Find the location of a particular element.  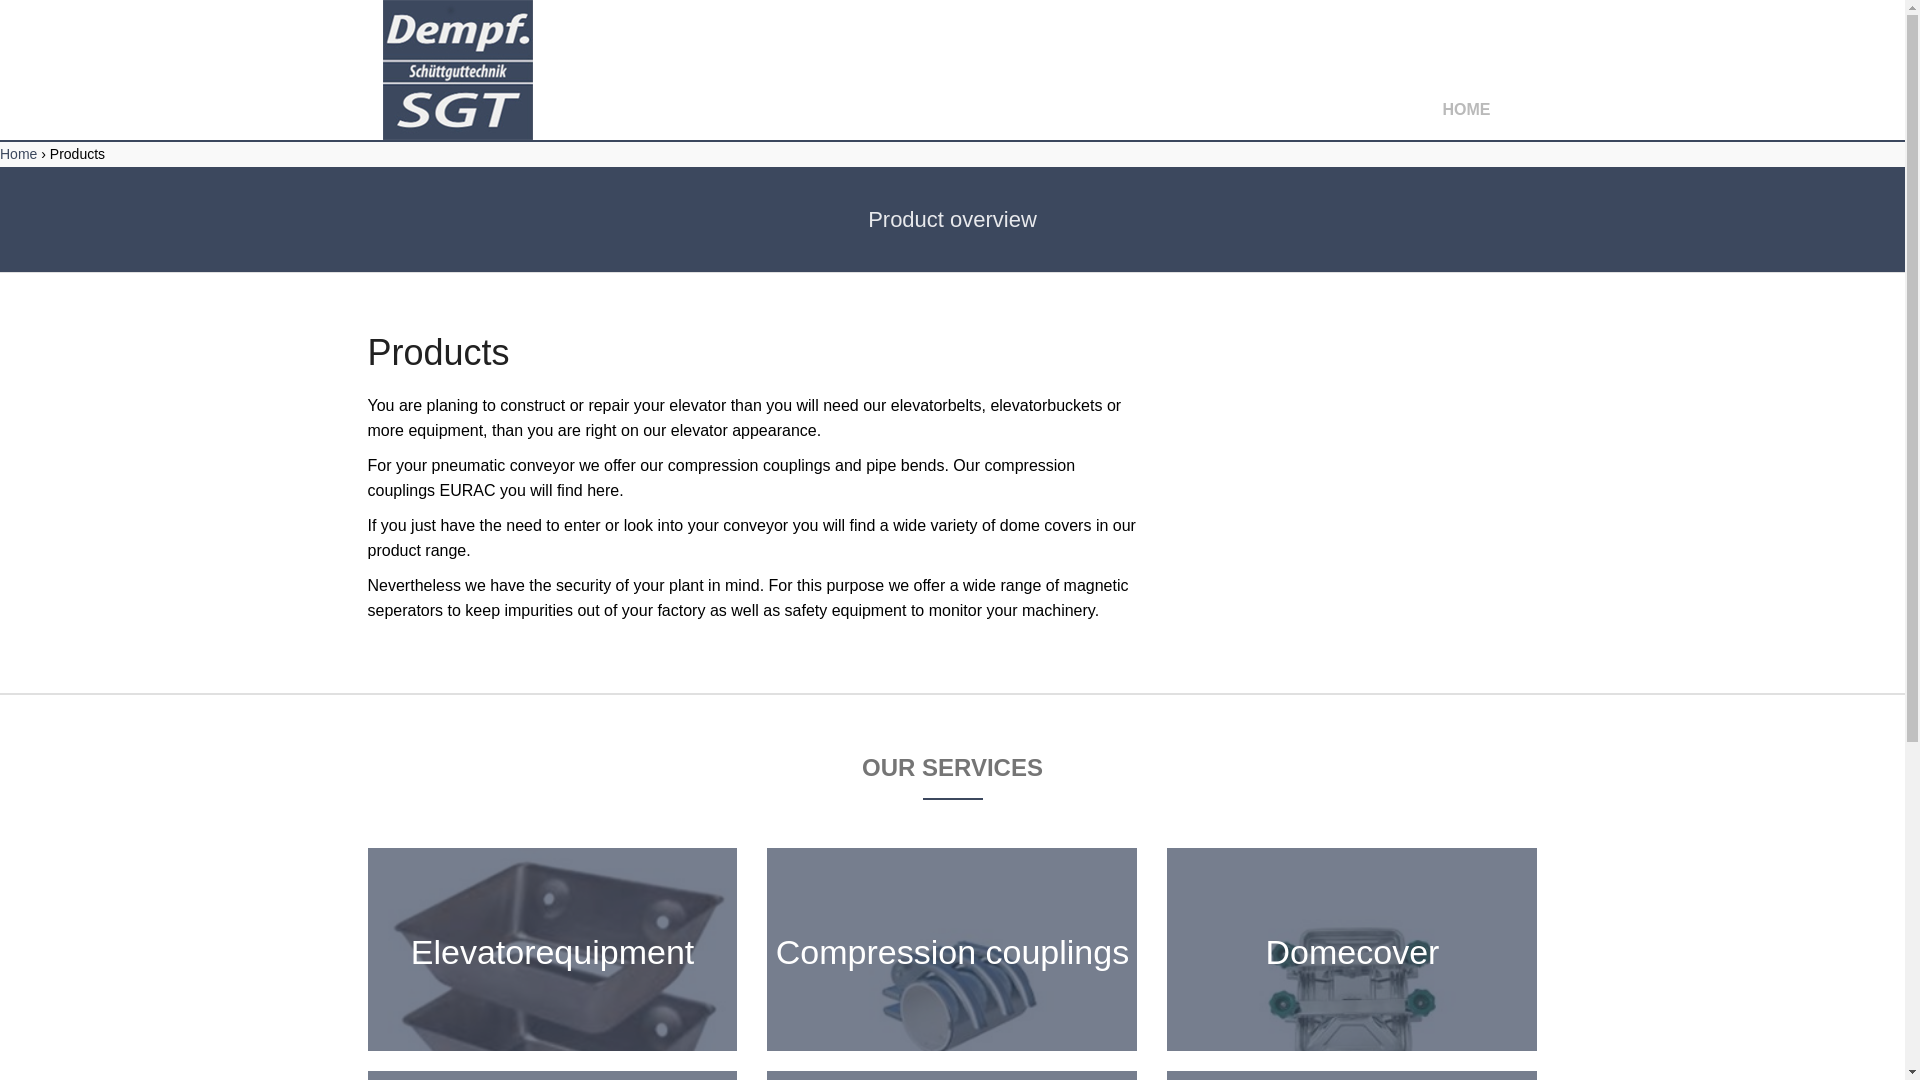

Domecover is located at coordinates (1352, 948).